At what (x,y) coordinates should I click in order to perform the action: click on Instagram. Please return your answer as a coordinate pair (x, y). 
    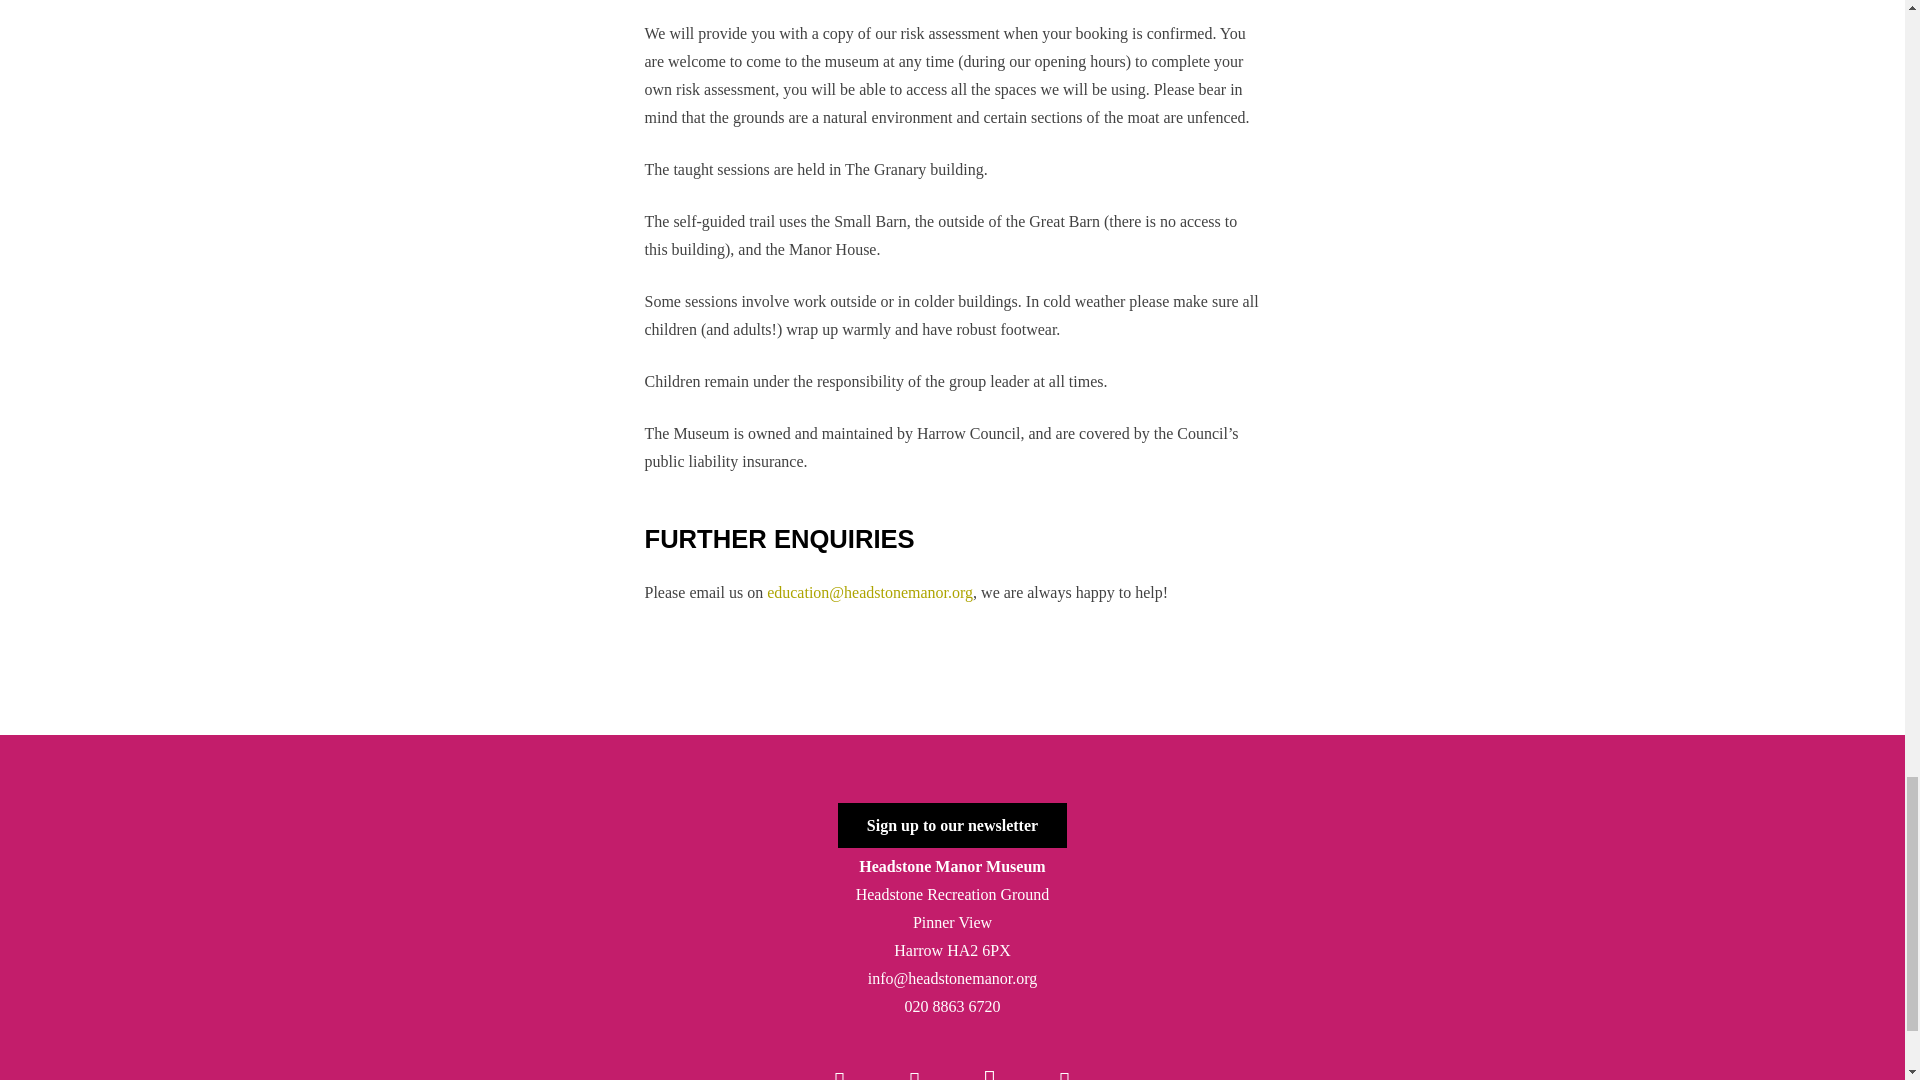
    Looking at the image, I should click on (990, 1062).